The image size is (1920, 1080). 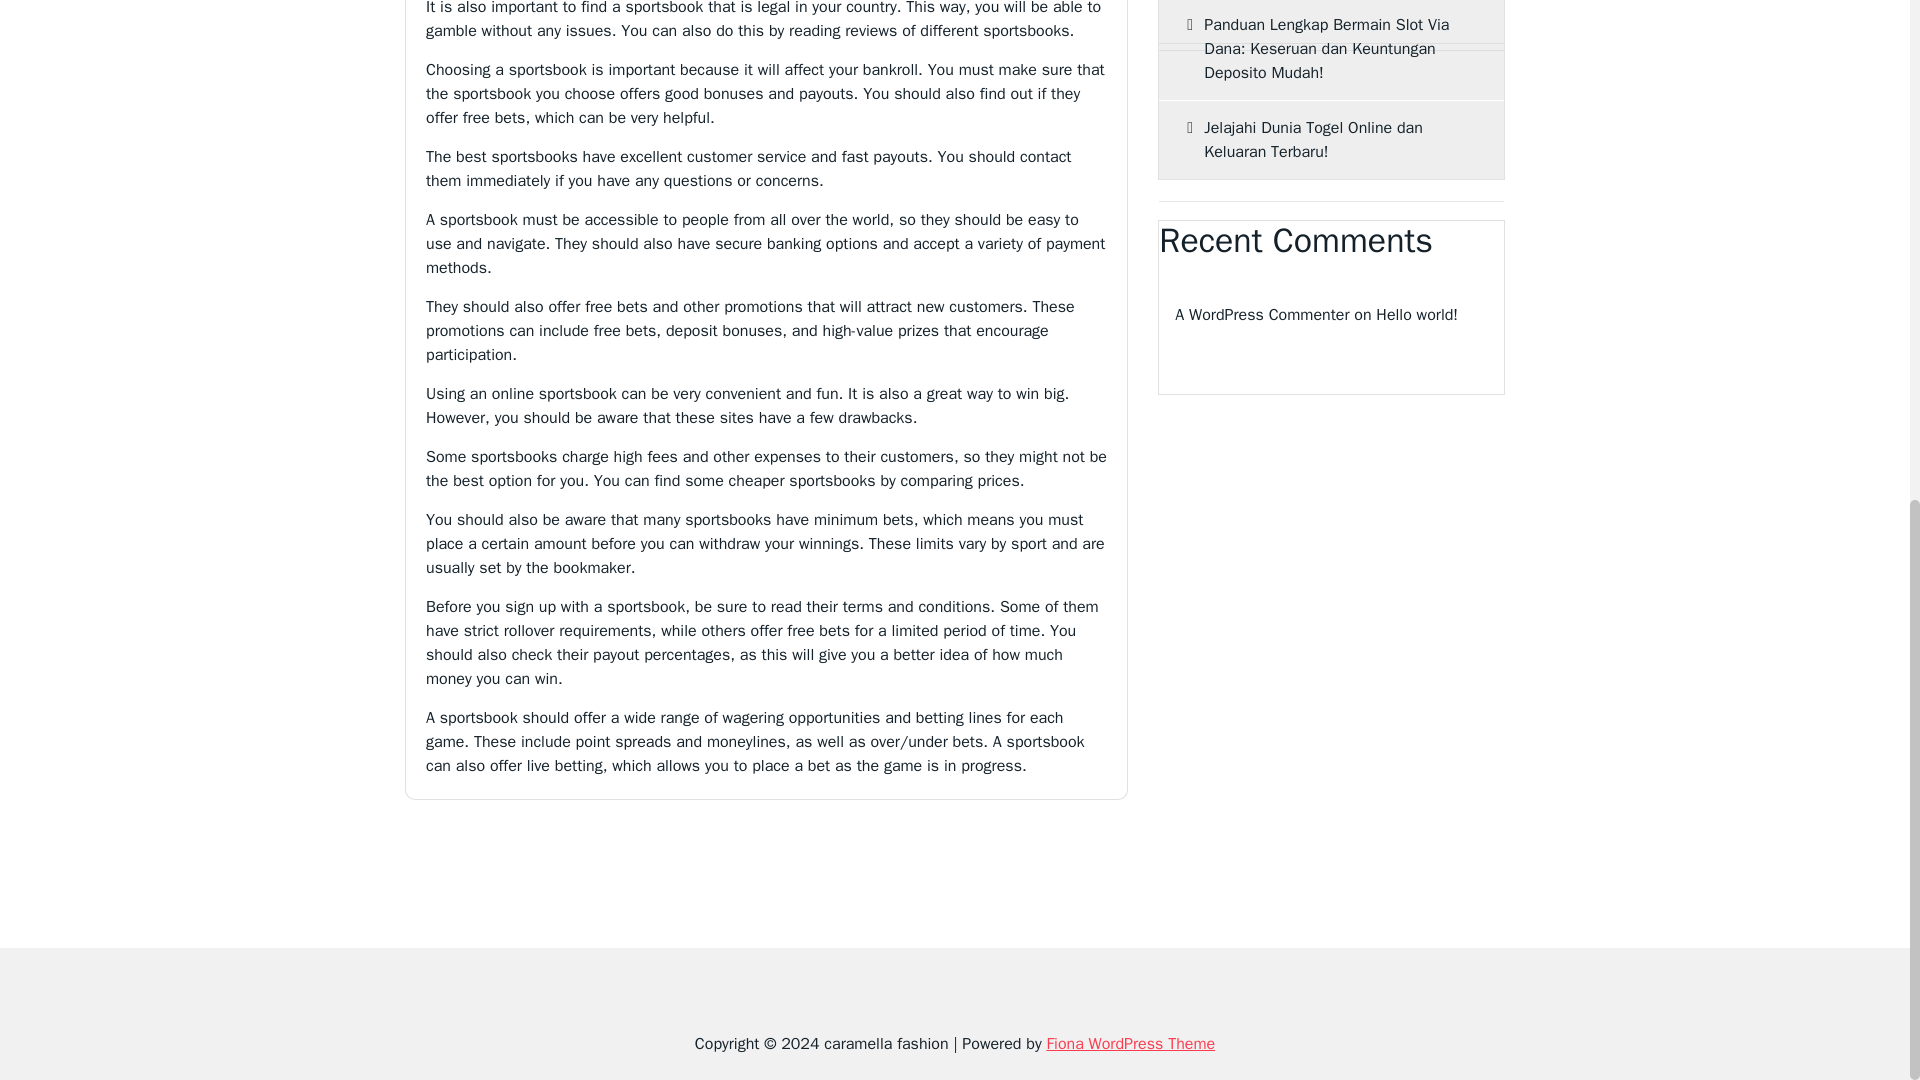 I want to click on Jelajahi Dunia Togel Online dan Keluaran Terbaru!, so click(x=1331, y=140).